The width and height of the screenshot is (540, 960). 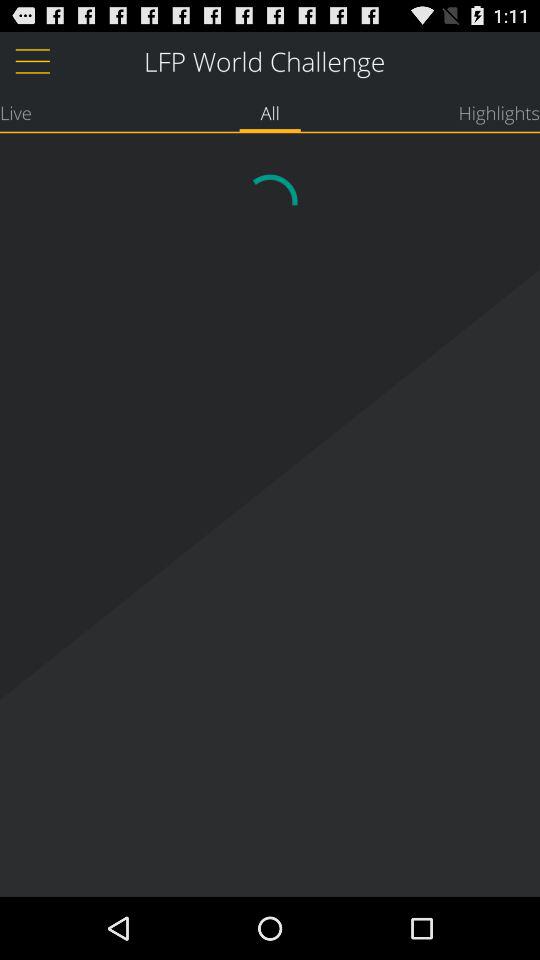 I want to click on turn on app to the left of all, so click(x=16, y=112).